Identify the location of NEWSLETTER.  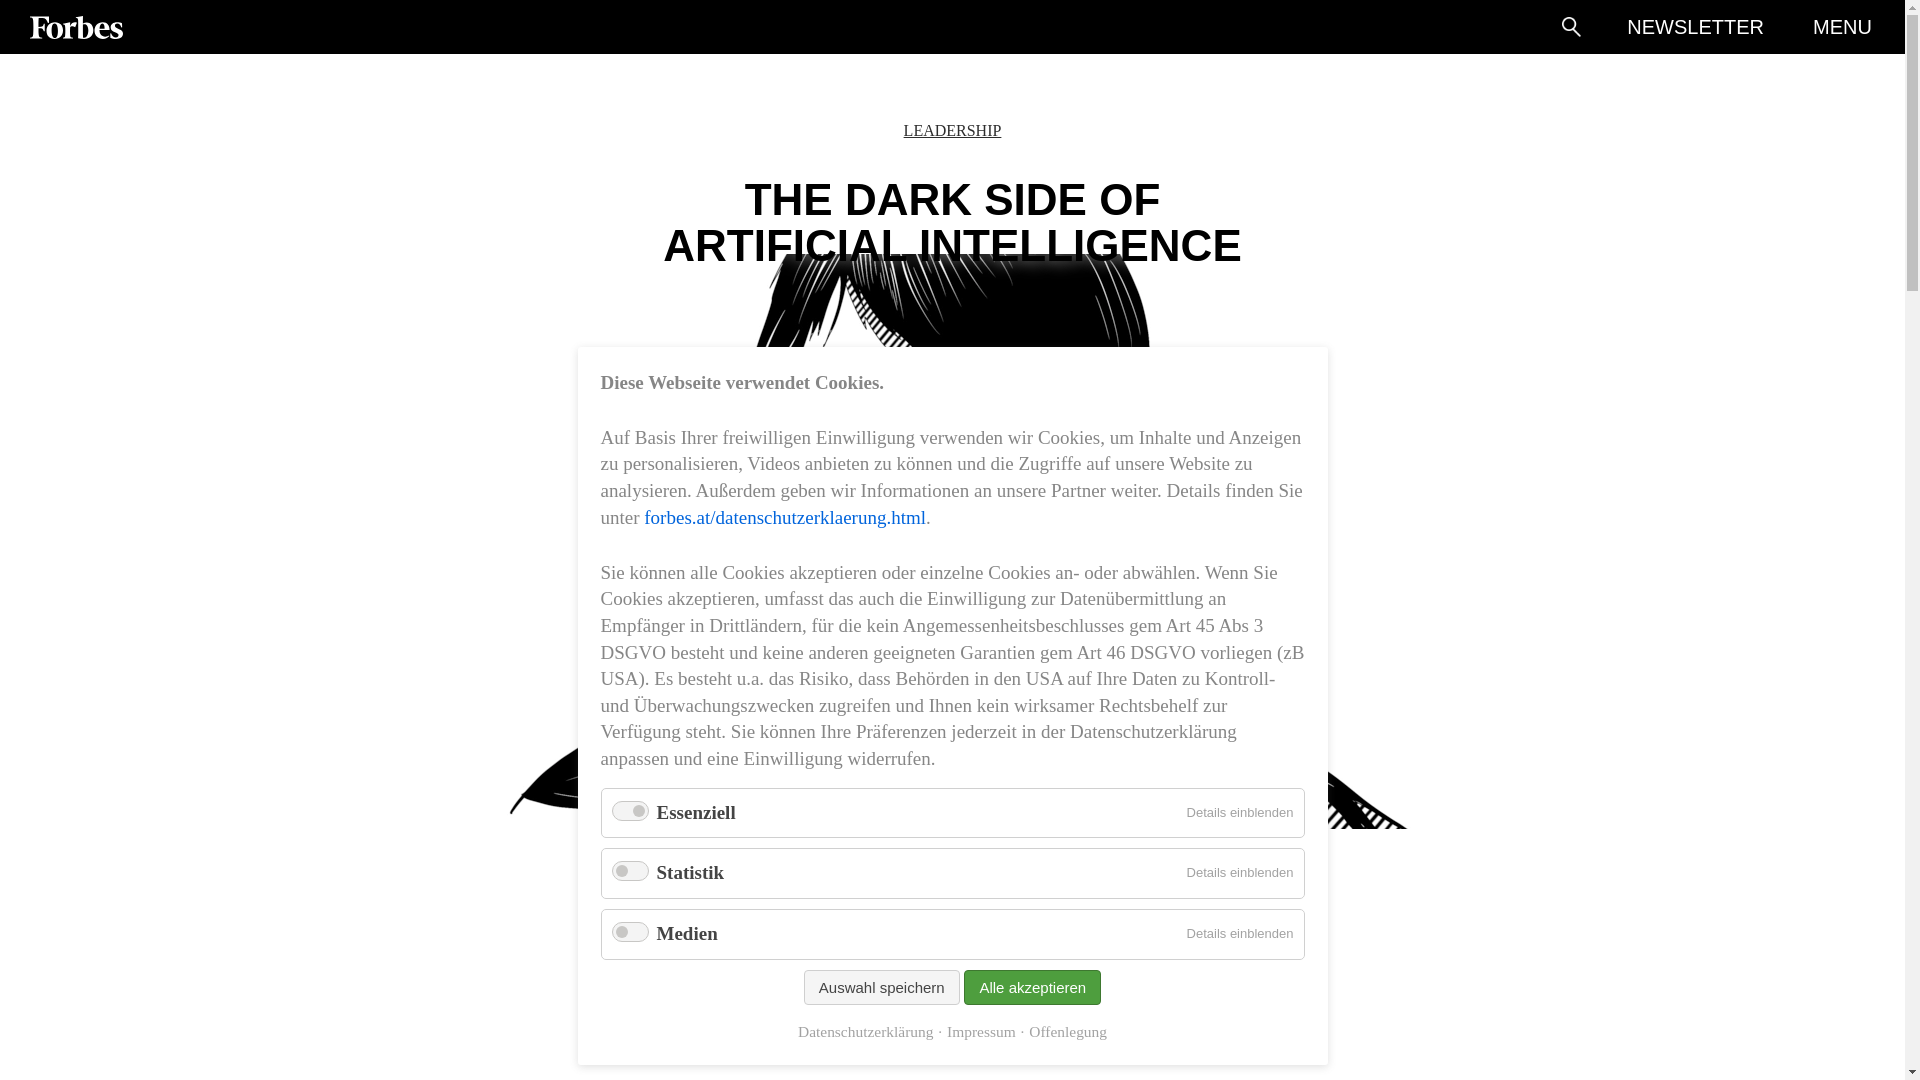
(1695, 26).